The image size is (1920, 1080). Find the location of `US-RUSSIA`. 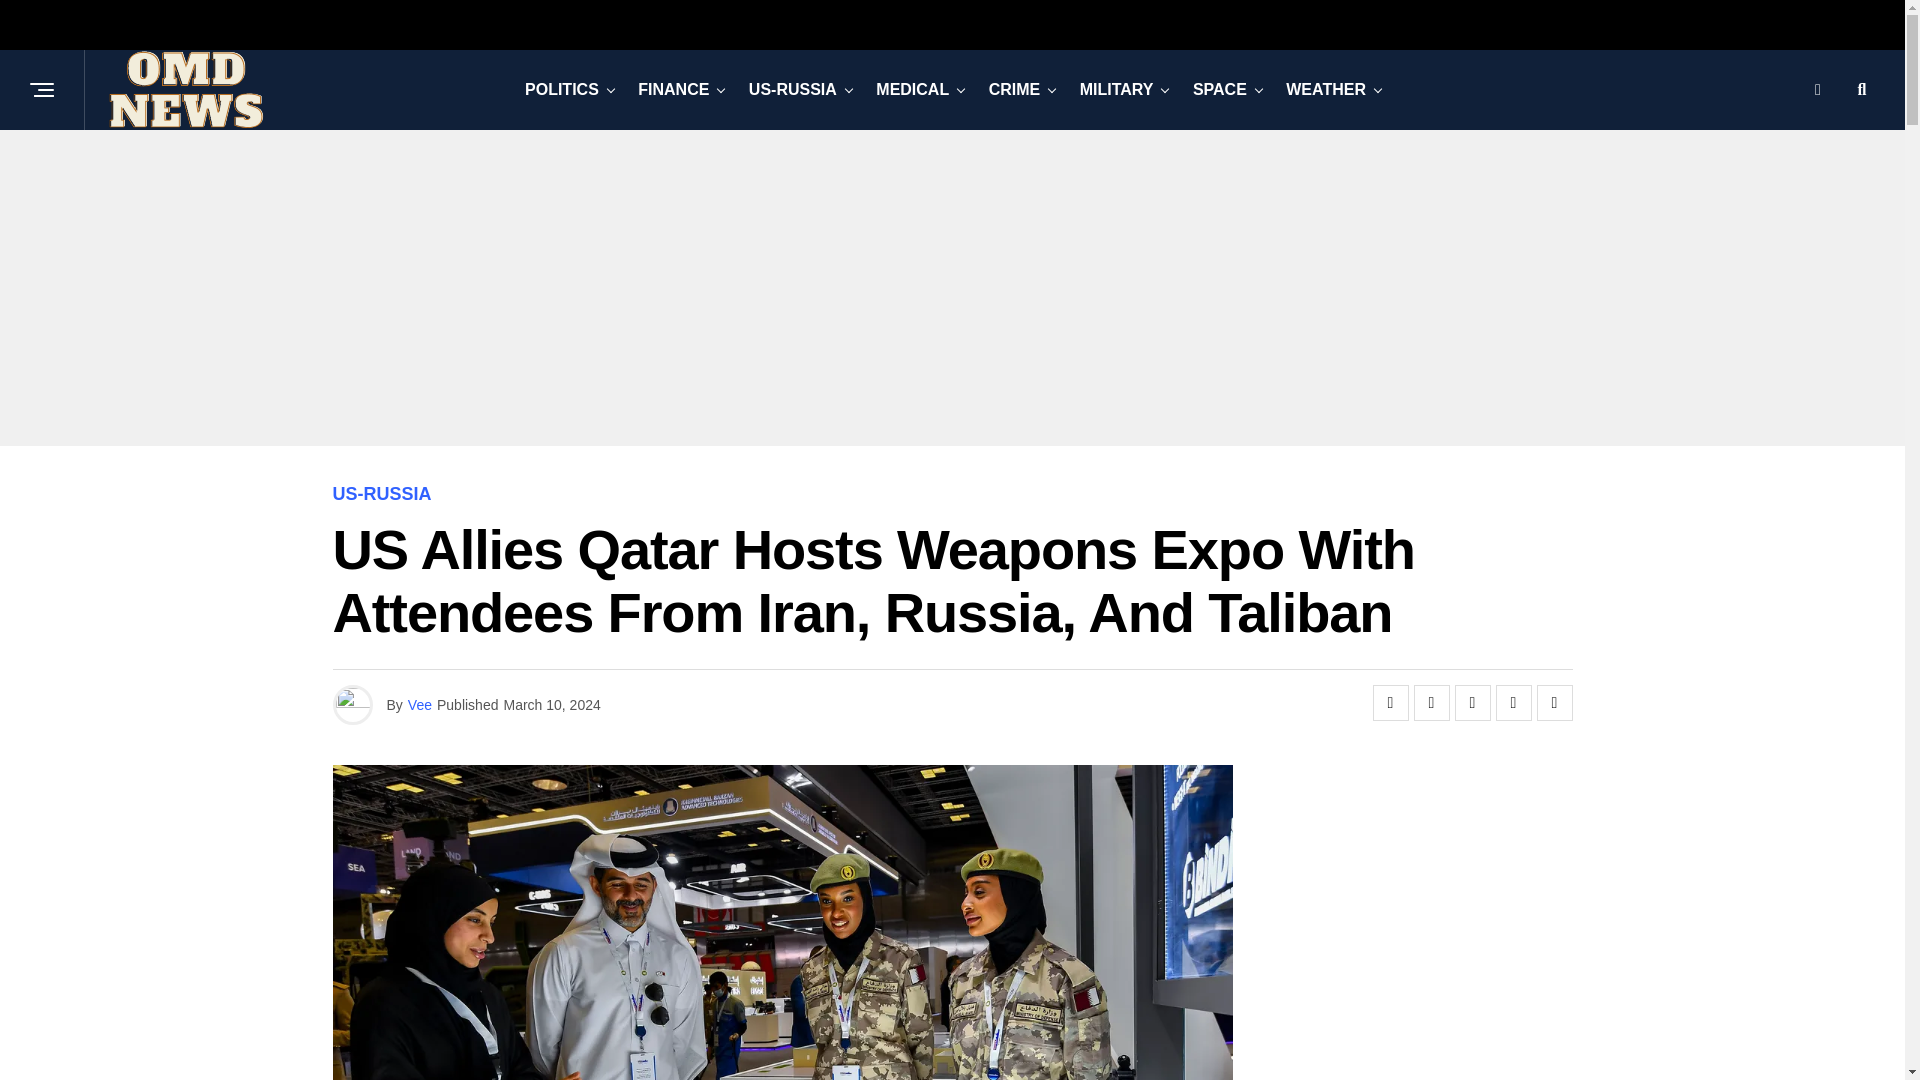

US-RUSSIA is located at coordinates (792, 89).